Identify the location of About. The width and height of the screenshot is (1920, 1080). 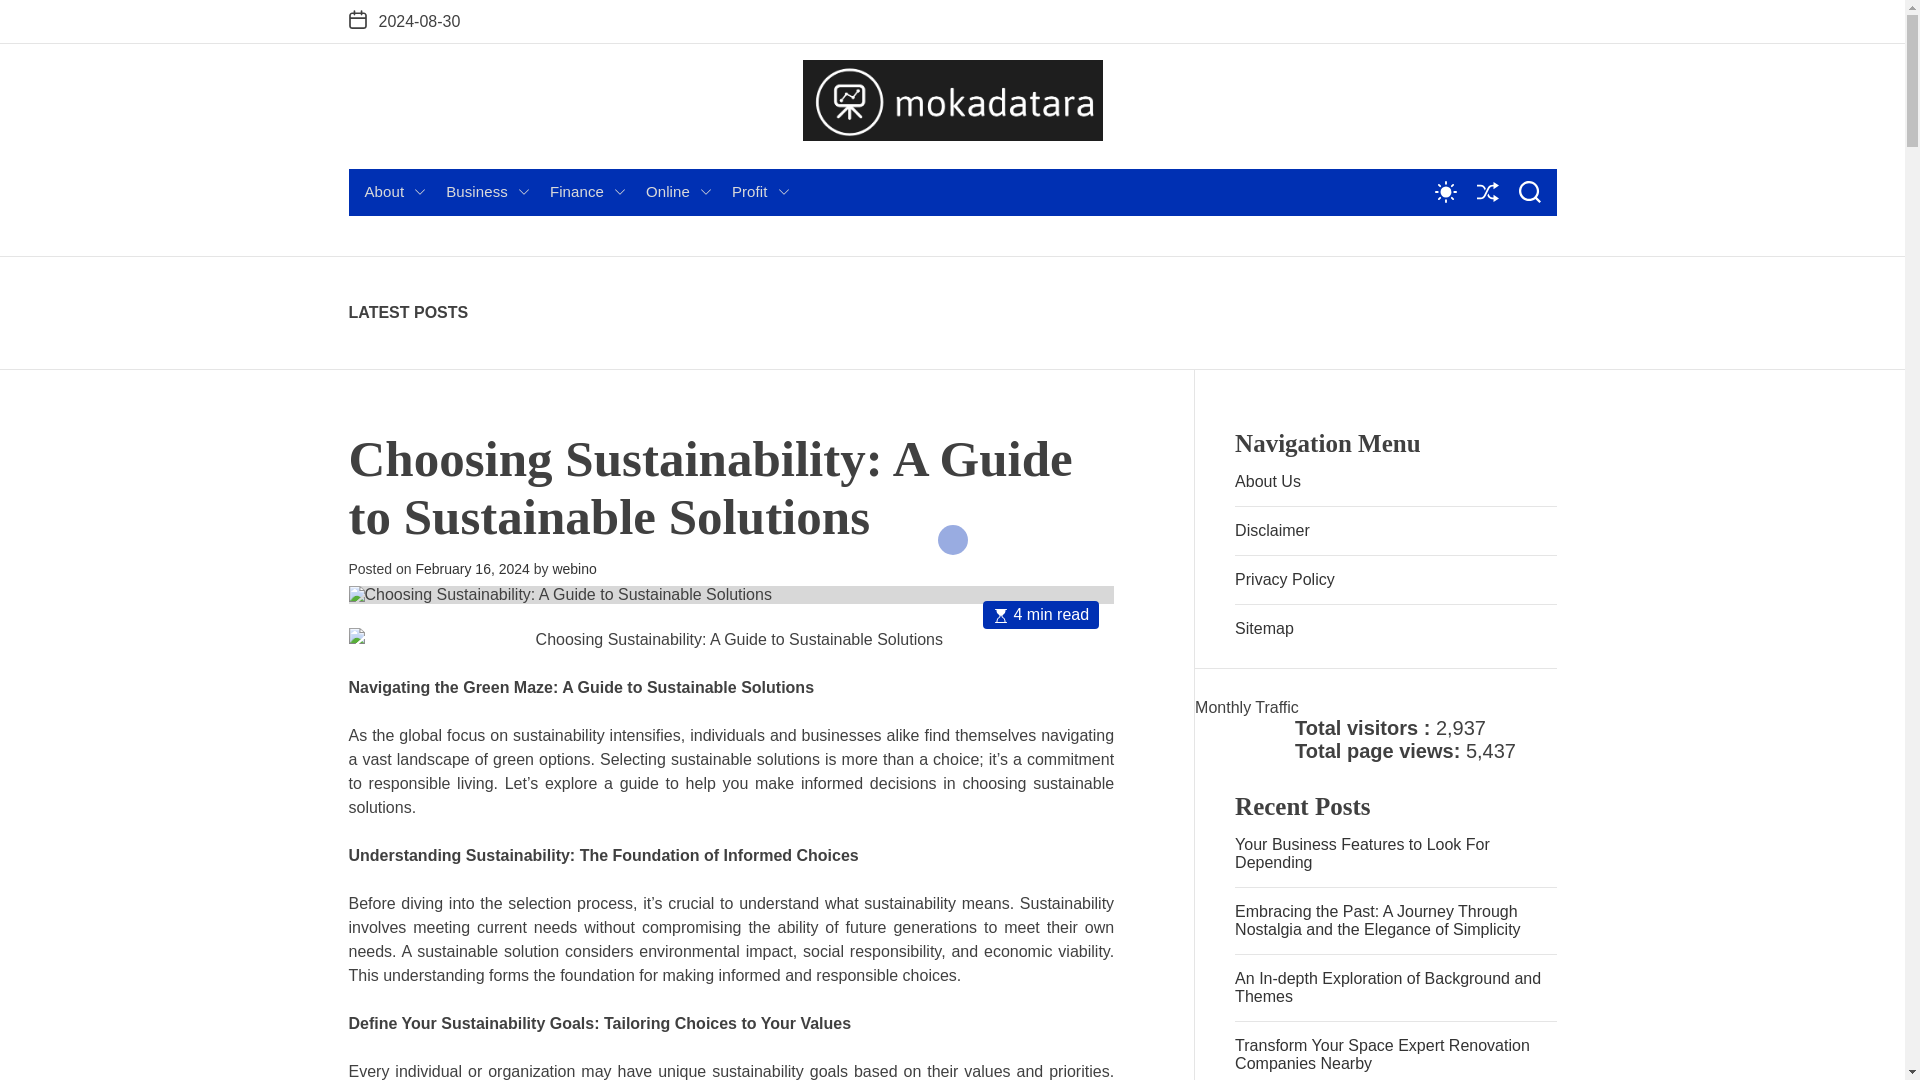
(395, 192).